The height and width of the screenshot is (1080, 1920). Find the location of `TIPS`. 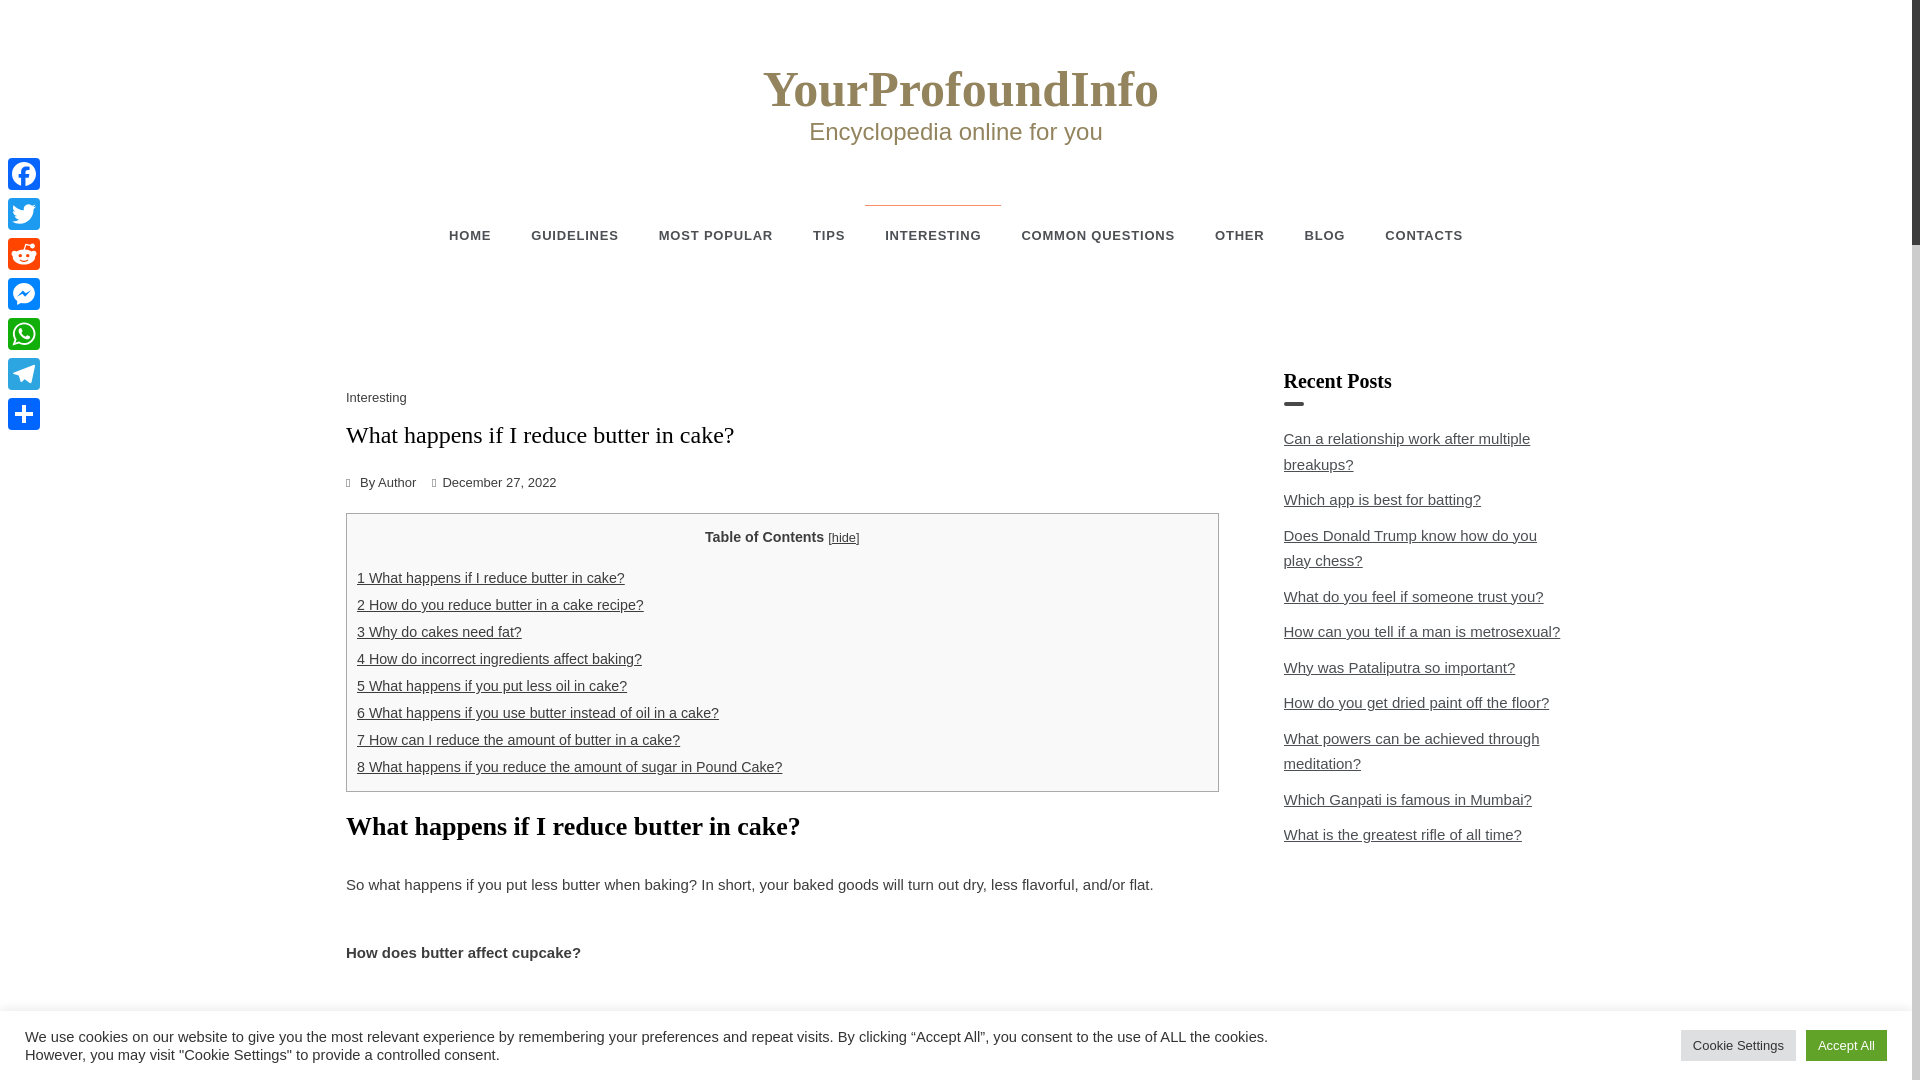

TIPS is located at coordinates (828, 236).